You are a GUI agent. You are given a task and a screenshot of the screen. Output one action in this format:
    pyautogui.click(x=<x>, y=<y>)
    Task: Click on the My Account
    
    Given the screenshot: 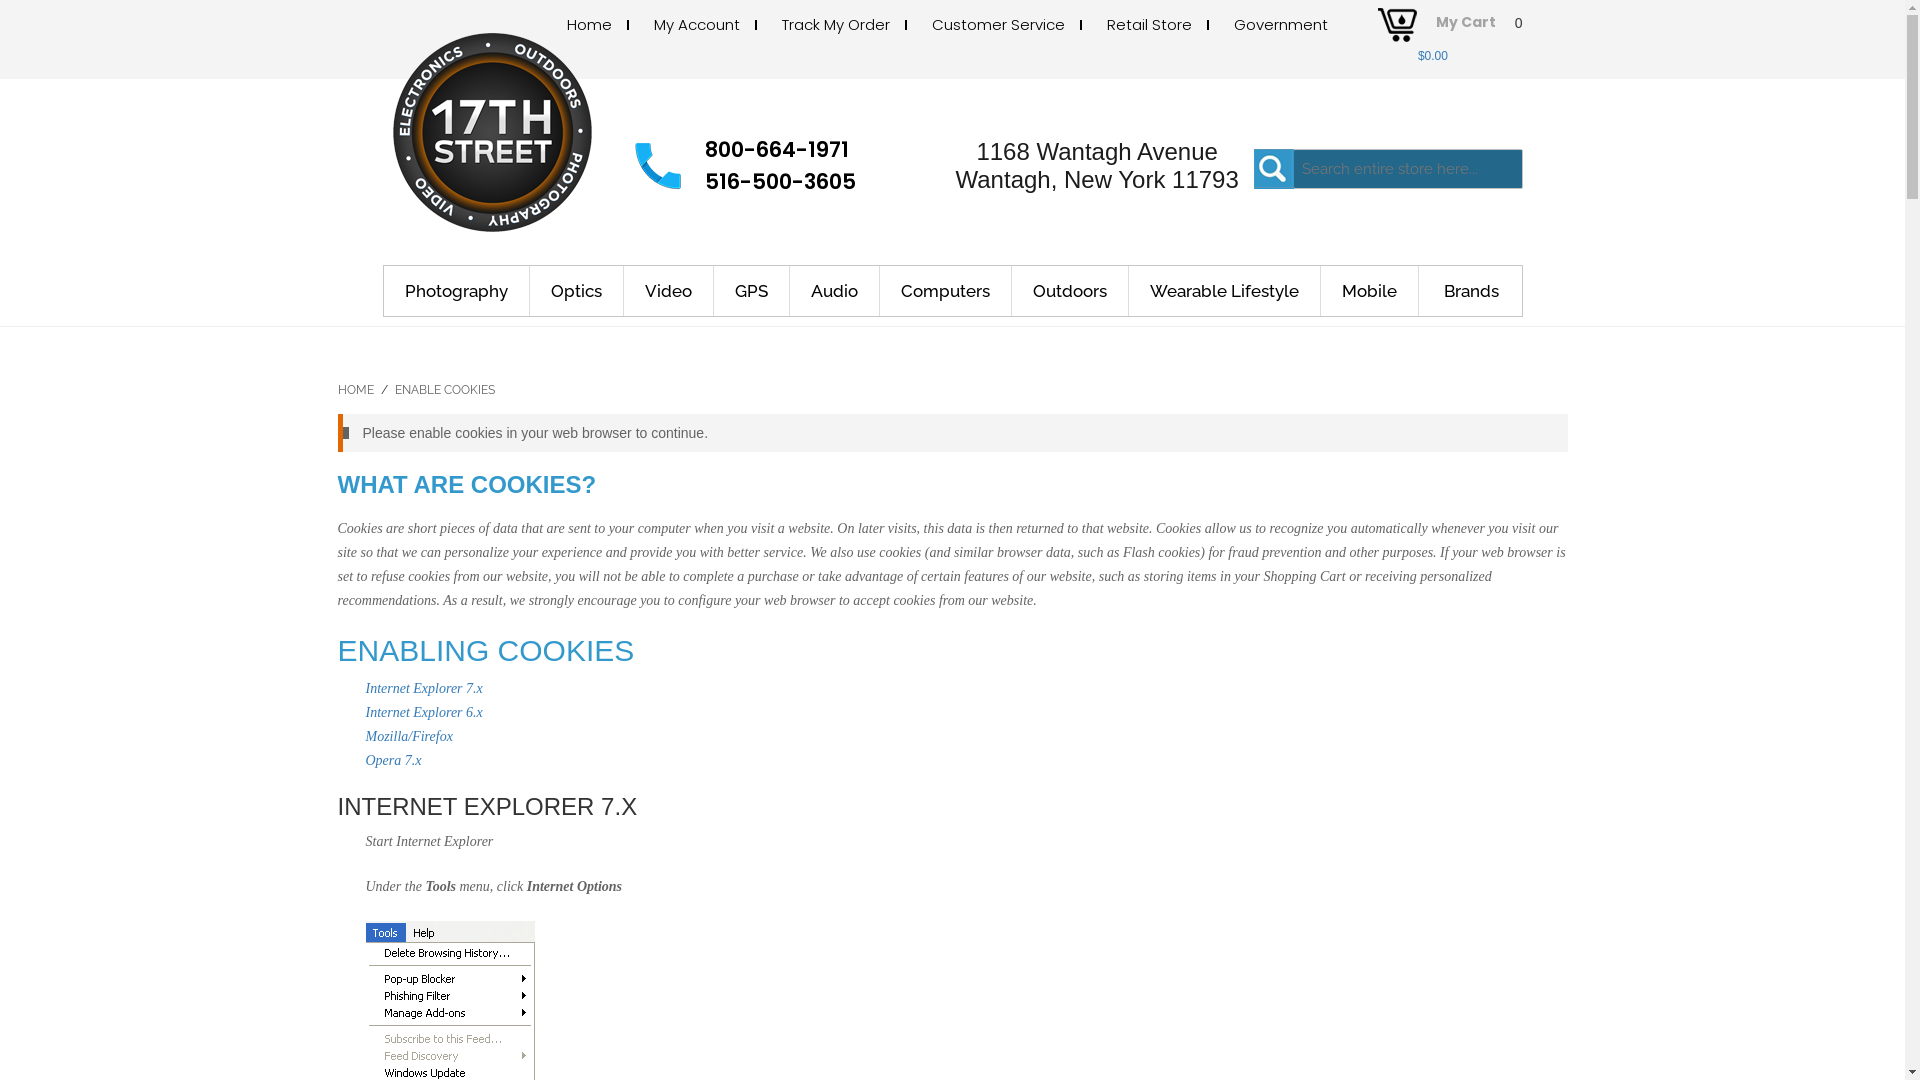 What is the action you would take?
    pyautogui.click(x=697, y=24)
    